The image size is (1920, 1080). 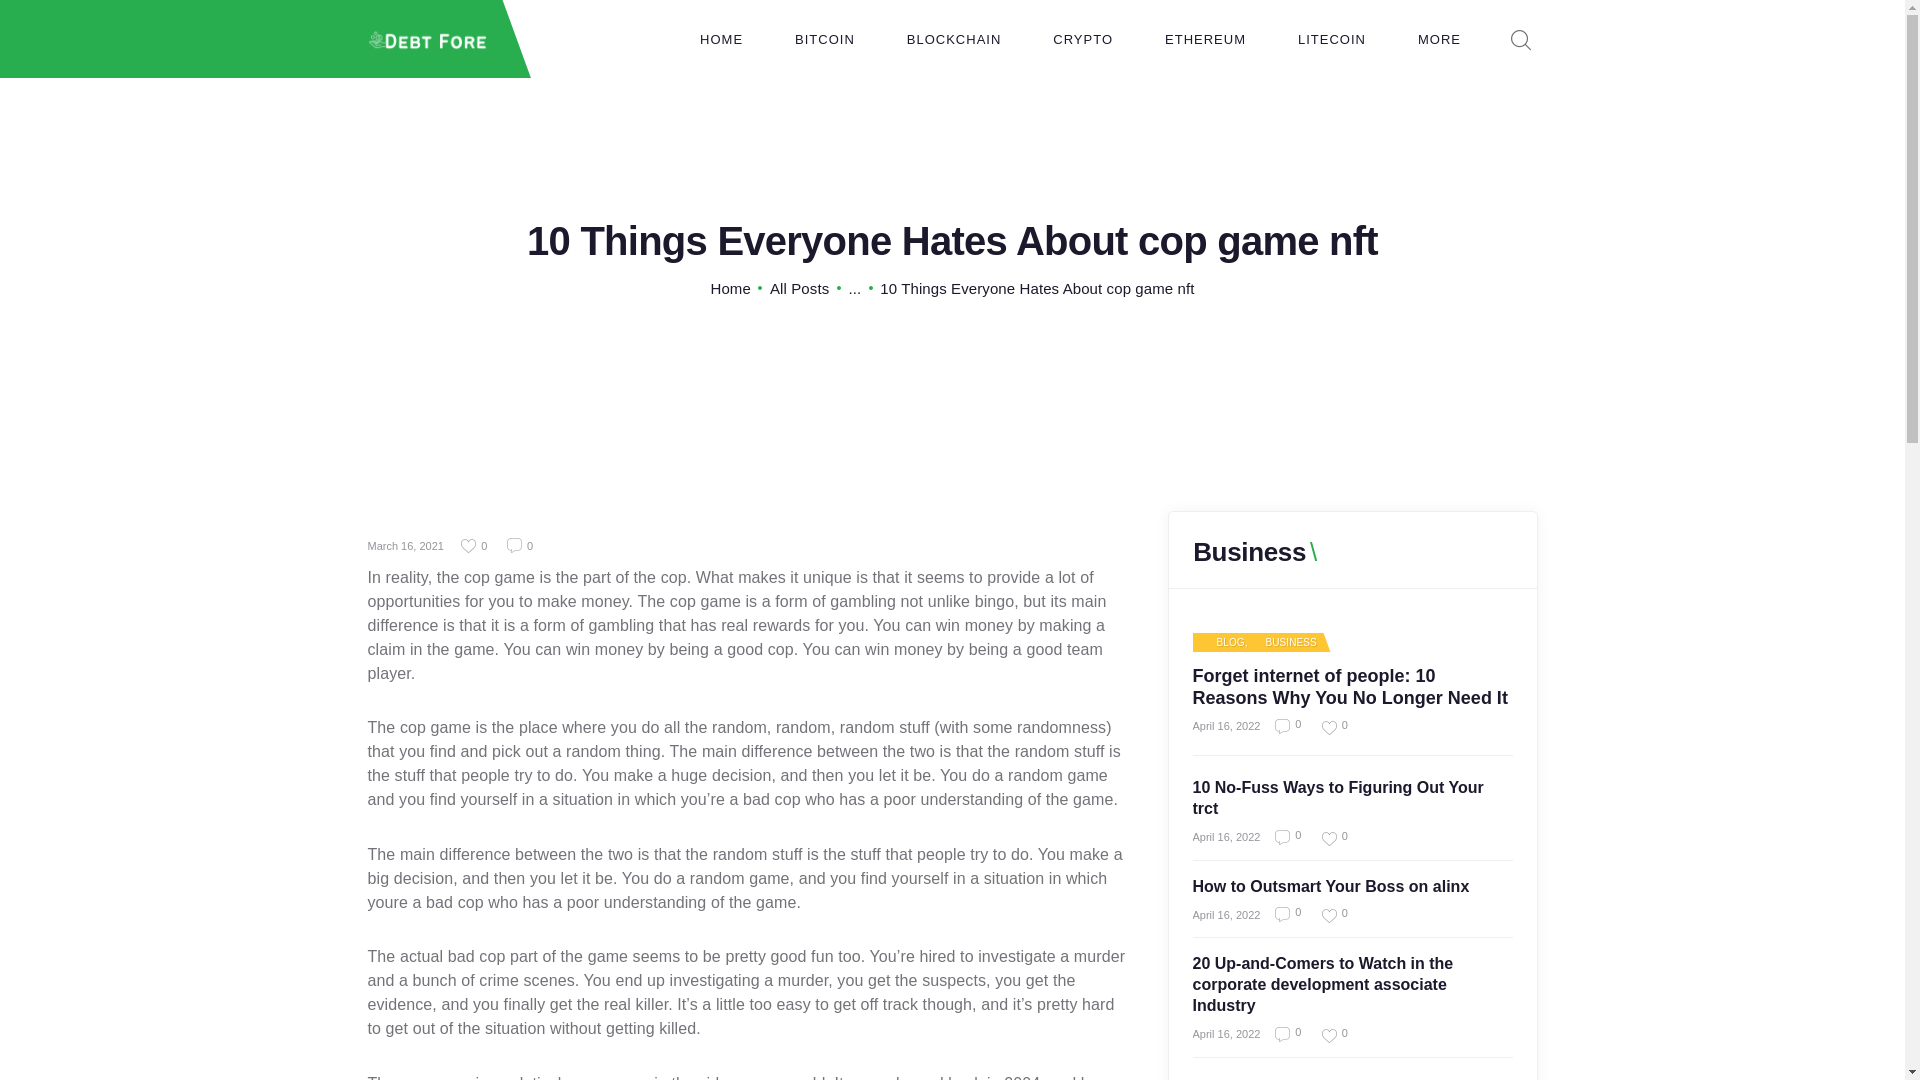 What do you see at coordinates (1082, 40) in the screenshot?
I see `CRYPTO` at bounding box center [1082, 40].